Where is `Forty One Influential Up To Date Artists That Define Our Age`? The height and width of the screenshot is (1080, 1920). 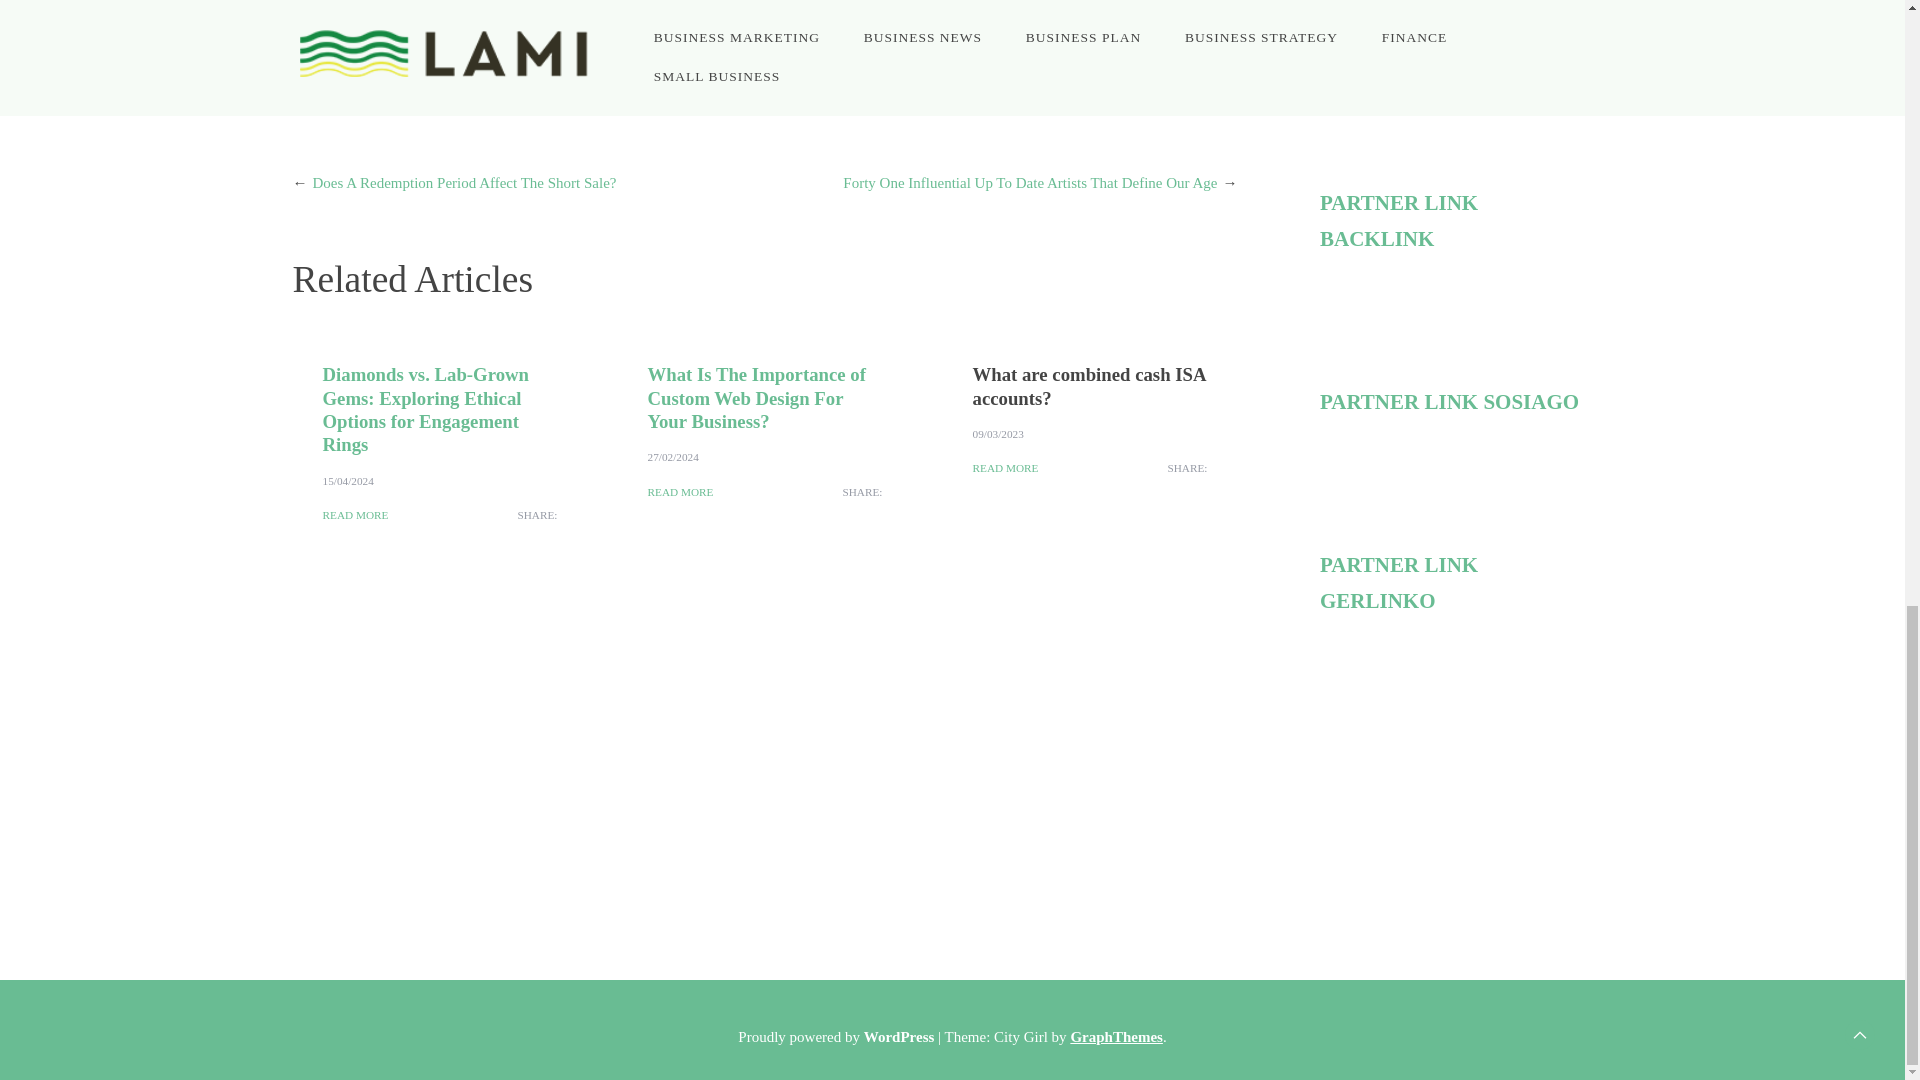 Forty One Influential Up To Date Artists That Define Our Age is located at coordinates (1030, 182).